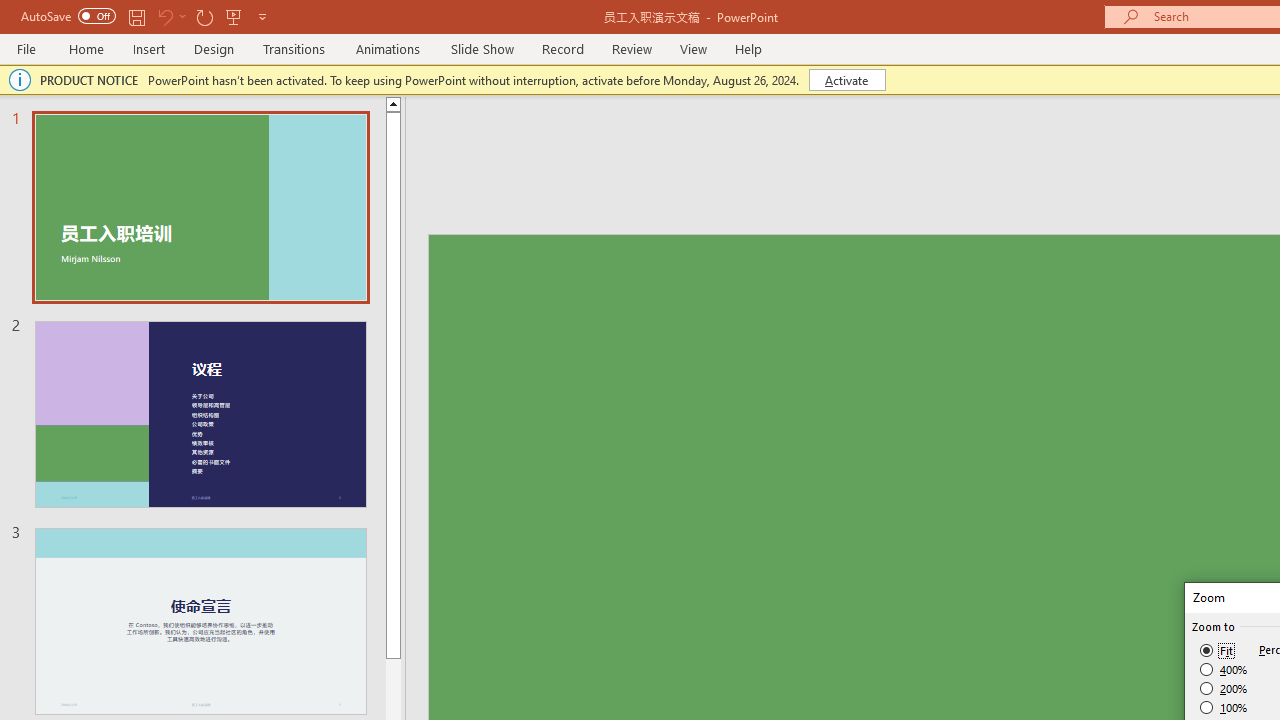 This screenshot has height=720, width=1280. Describe the element at coordinates (68, 16) in the screenshot. I see `AutoSave` at that location.